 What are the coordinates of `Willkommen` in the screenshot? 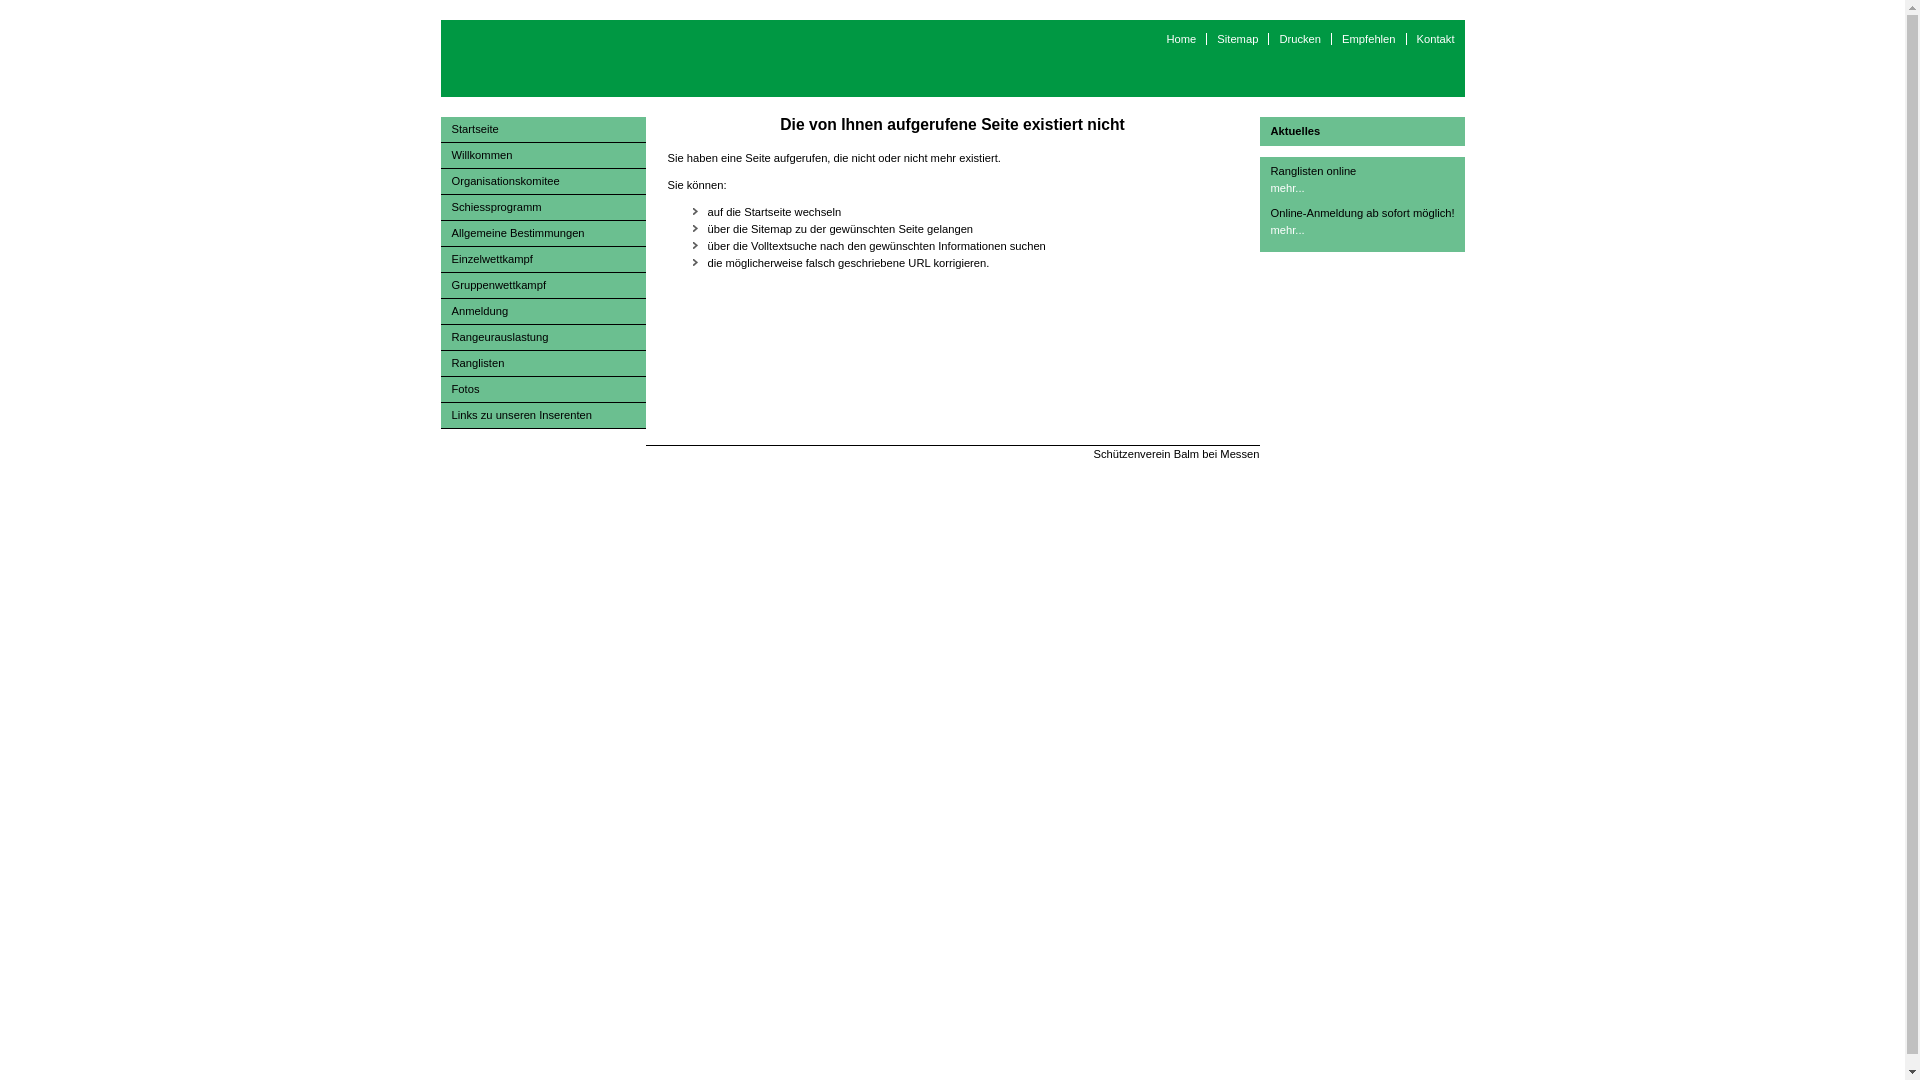 It's located at (542, 156).